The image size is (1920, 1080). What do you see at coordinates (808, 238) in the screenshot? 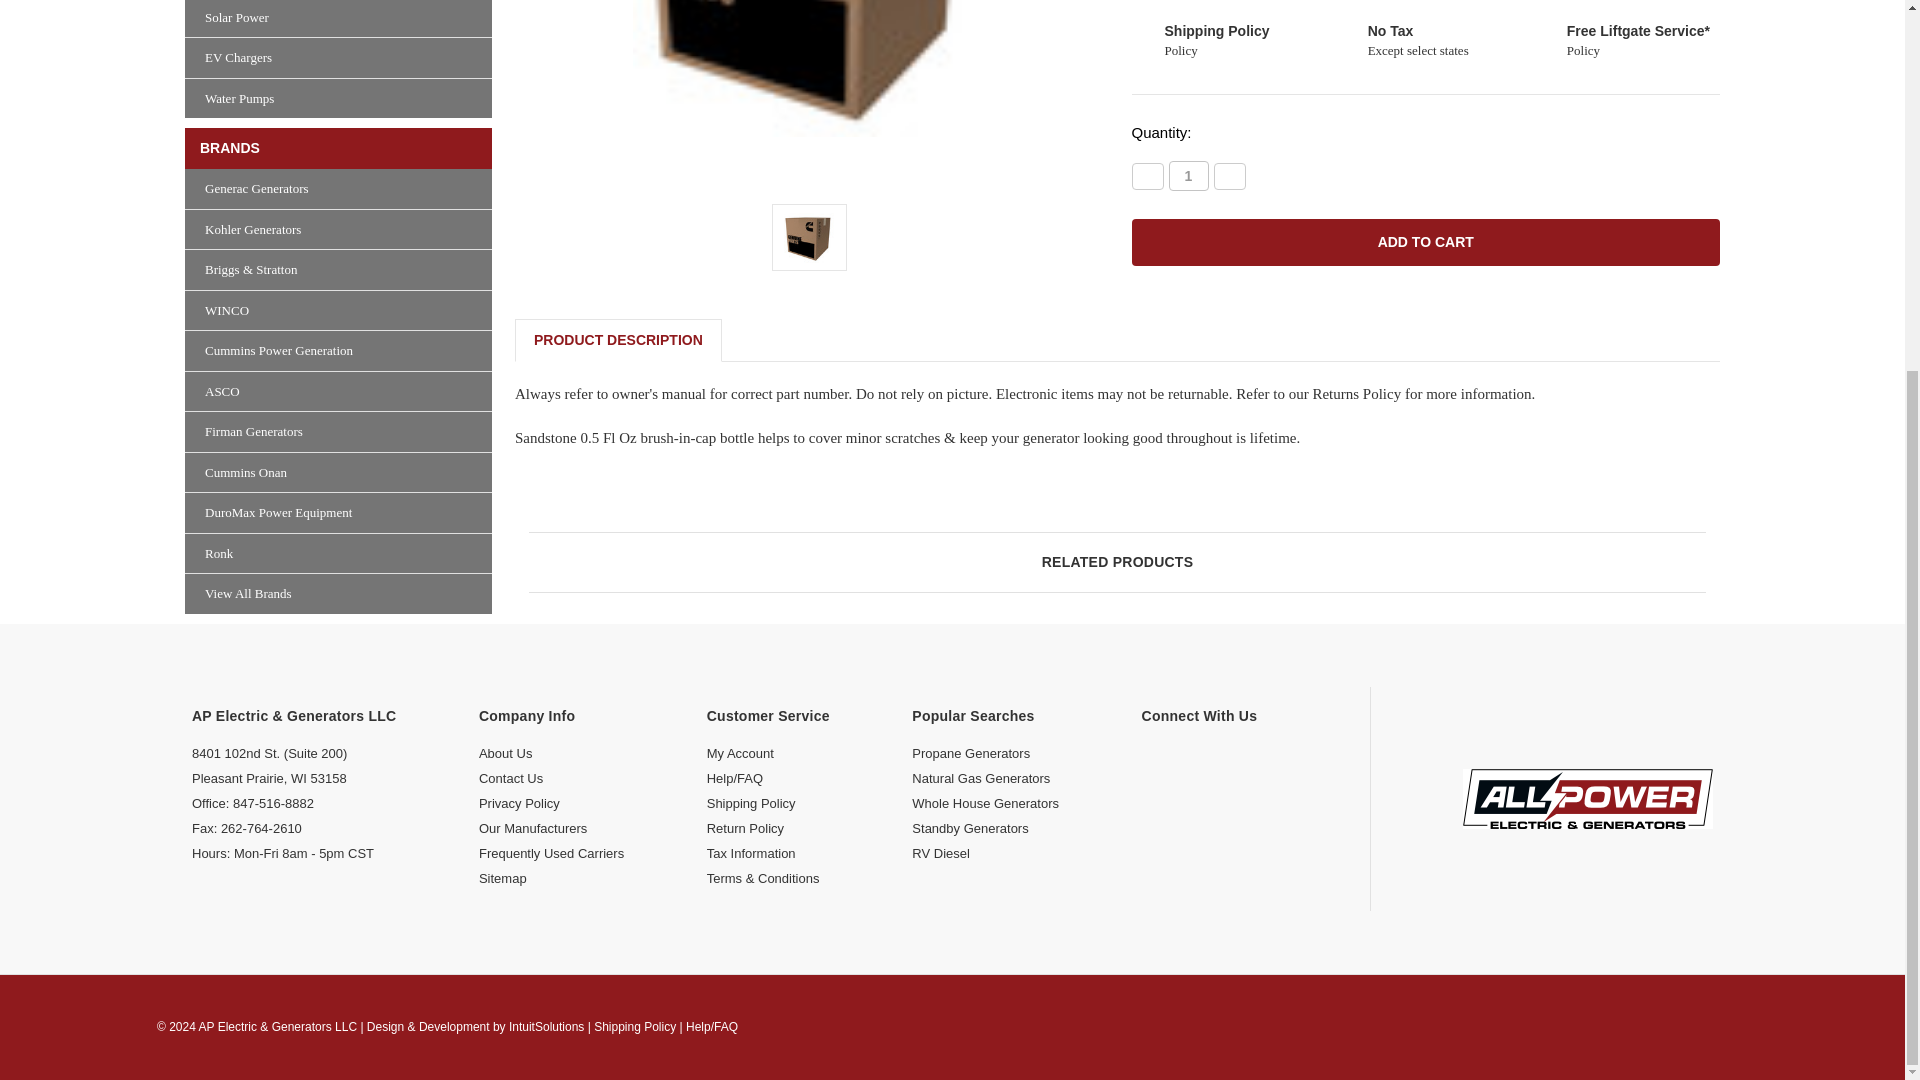
I see `Cummins A046J607 Elevated Genset Base Barrier for RS30-RS40` at bounding box center [808, 238].